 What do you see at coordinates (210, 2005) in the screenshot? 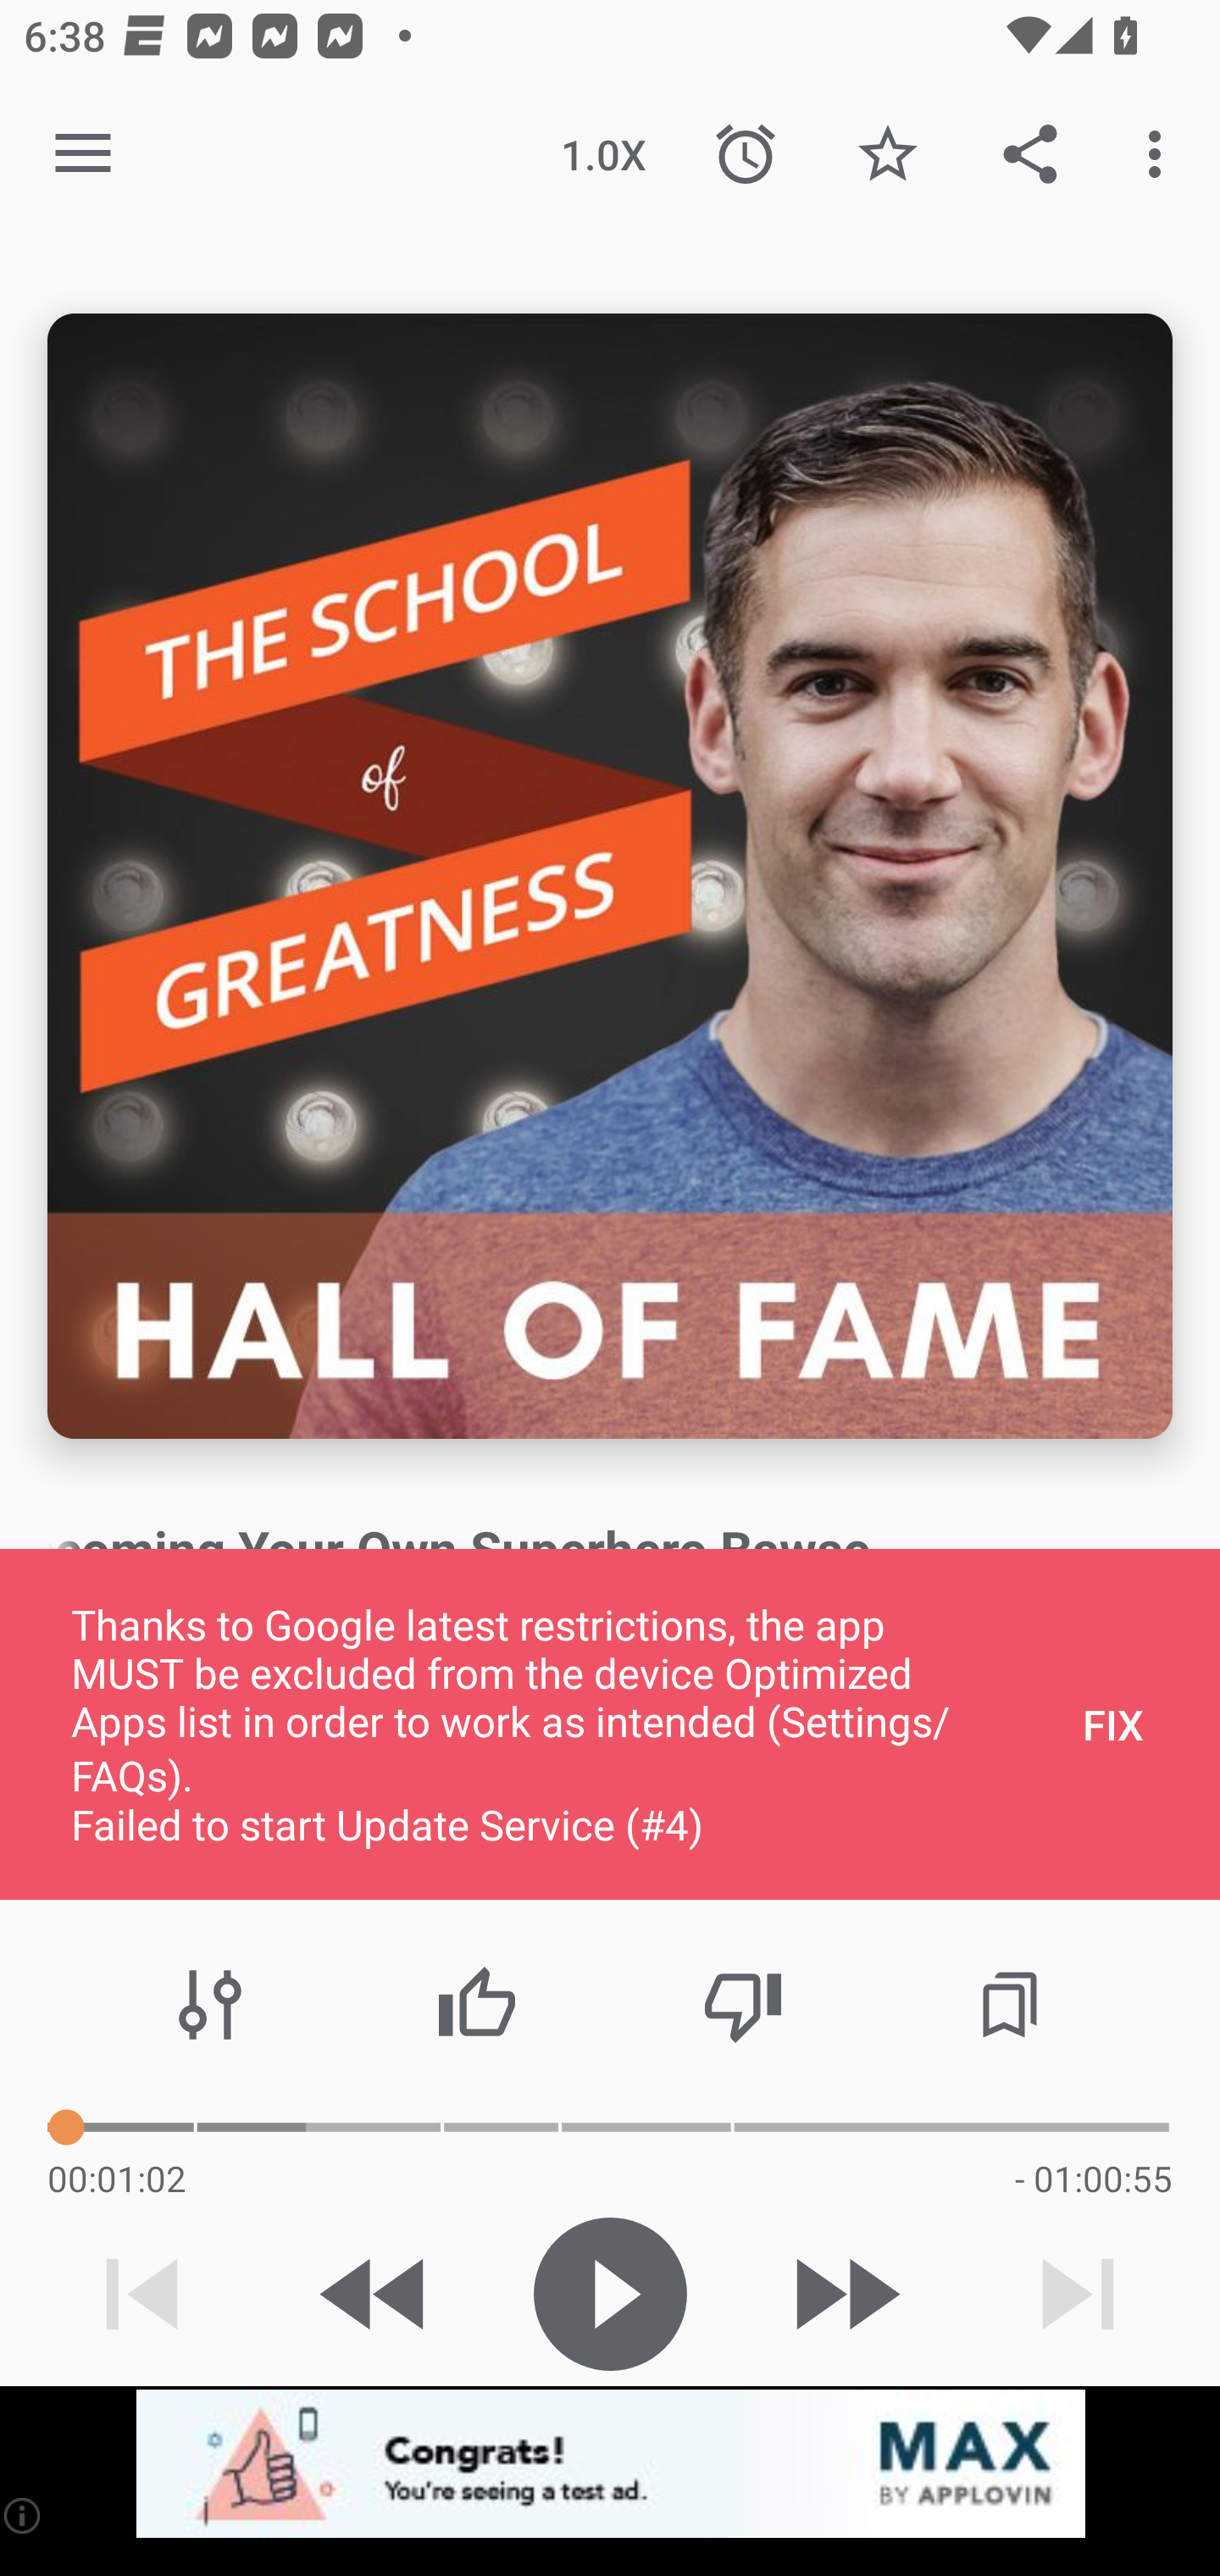
I see `Audio effects` at bounding box center [210, 2005].